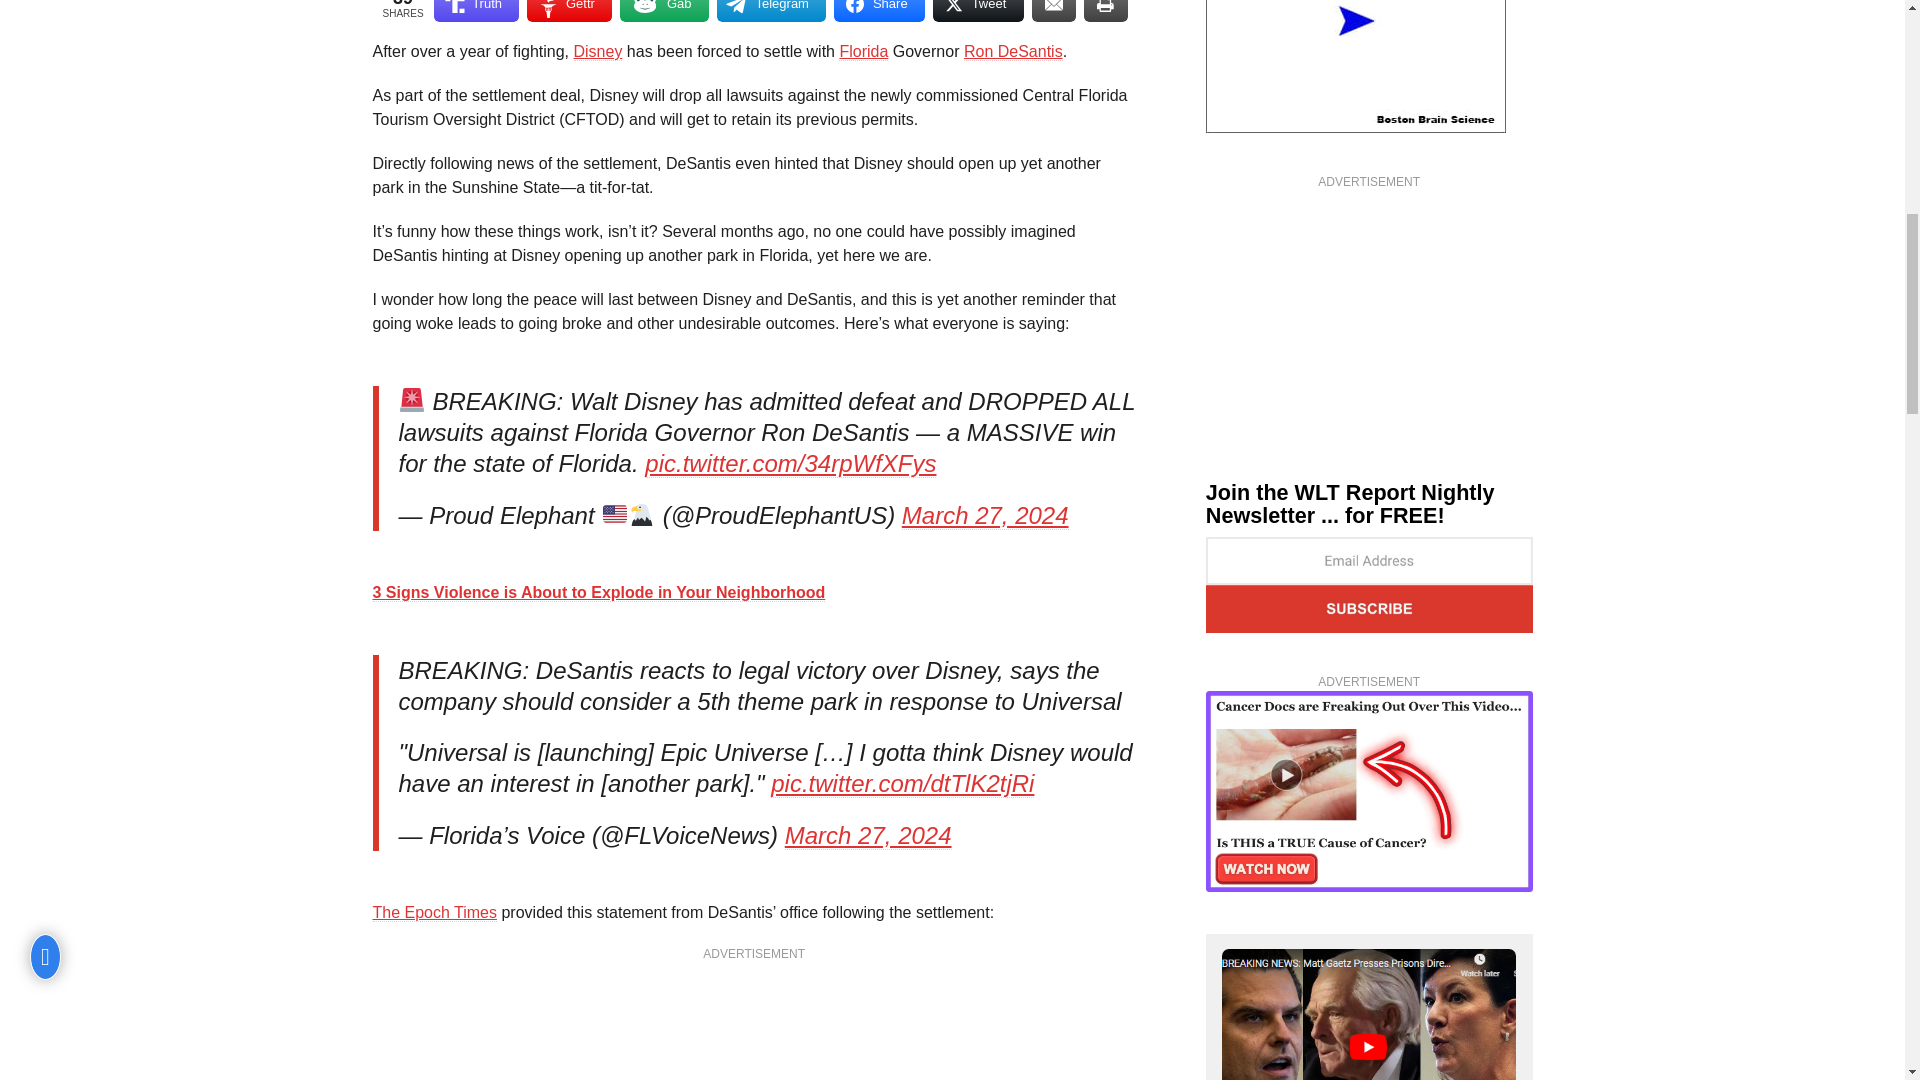  What do you see at coordinates (879, 10) in the screenshot?
I see `Share on Share` at bounding box center [879, 10].